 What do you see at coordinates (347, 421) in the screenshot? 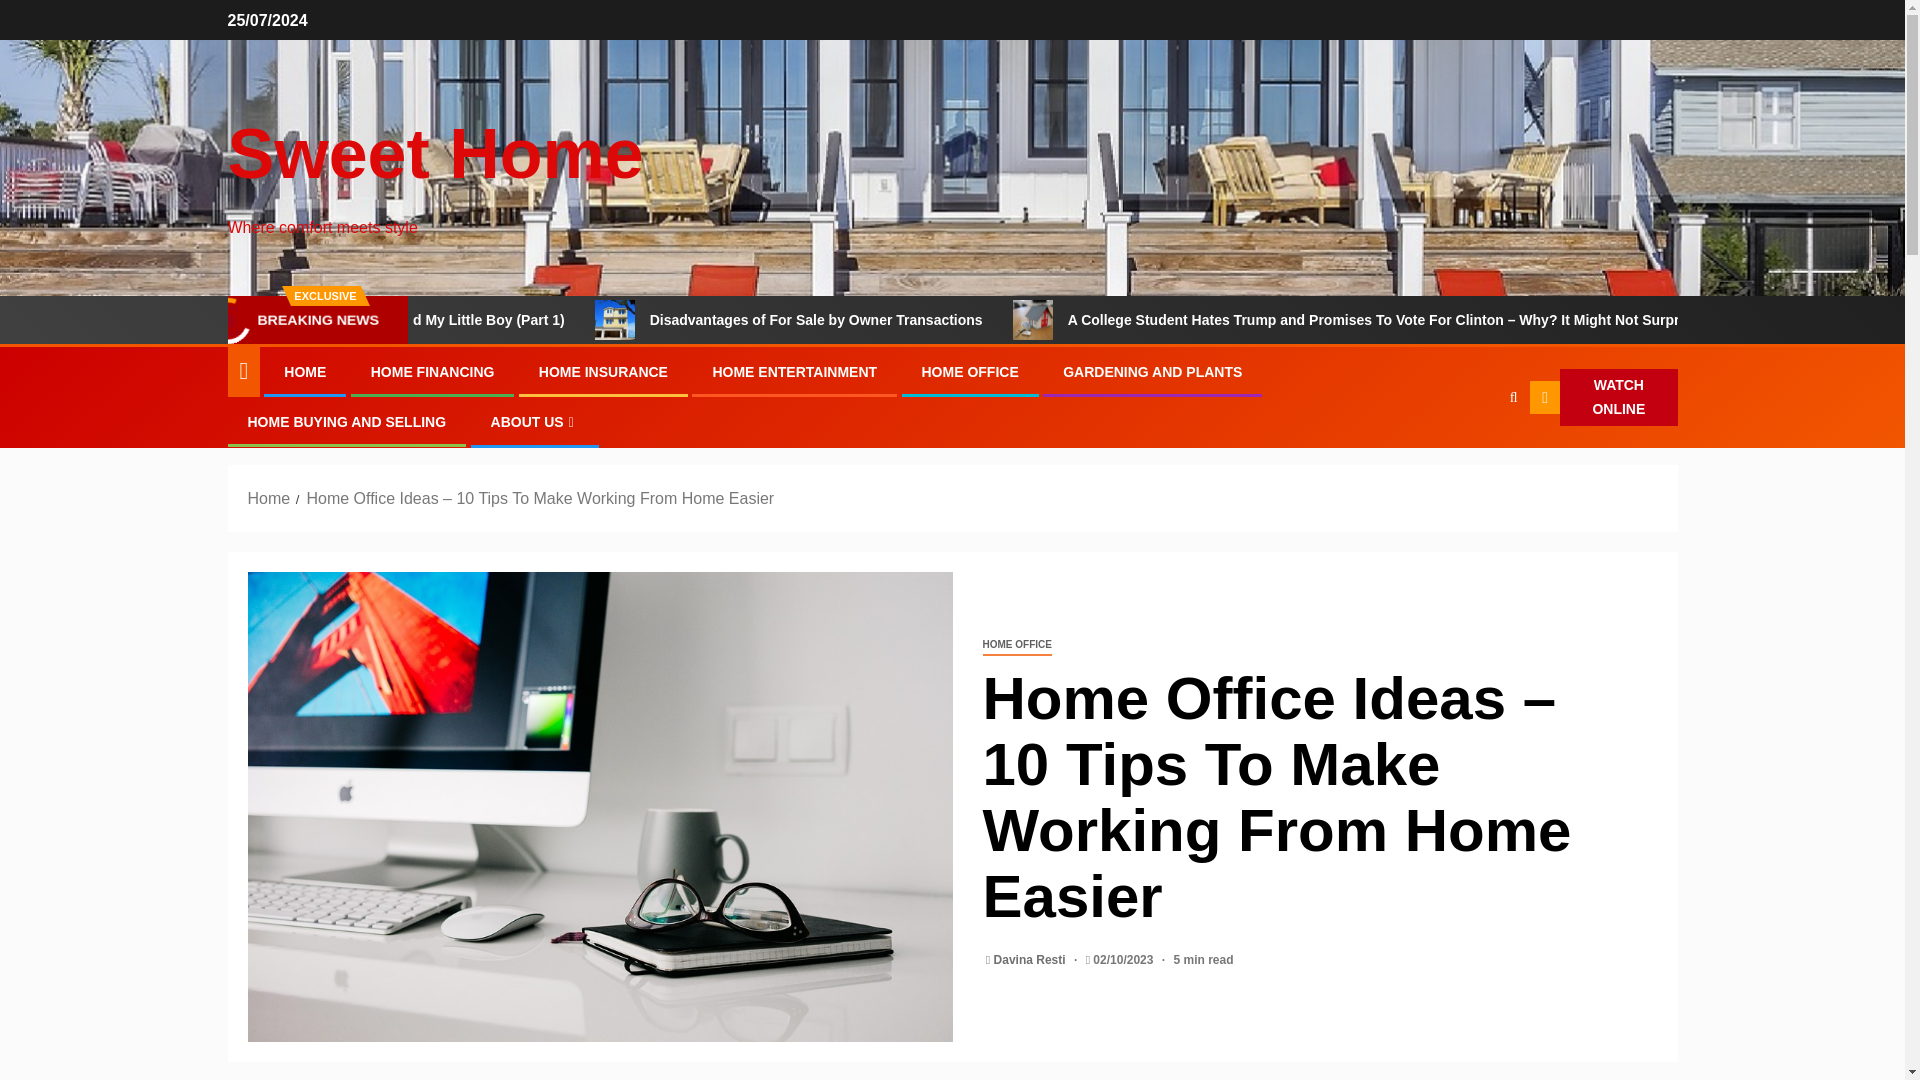
I see `HOME BUYING AND SELLING` at bounding box center [347, 421].